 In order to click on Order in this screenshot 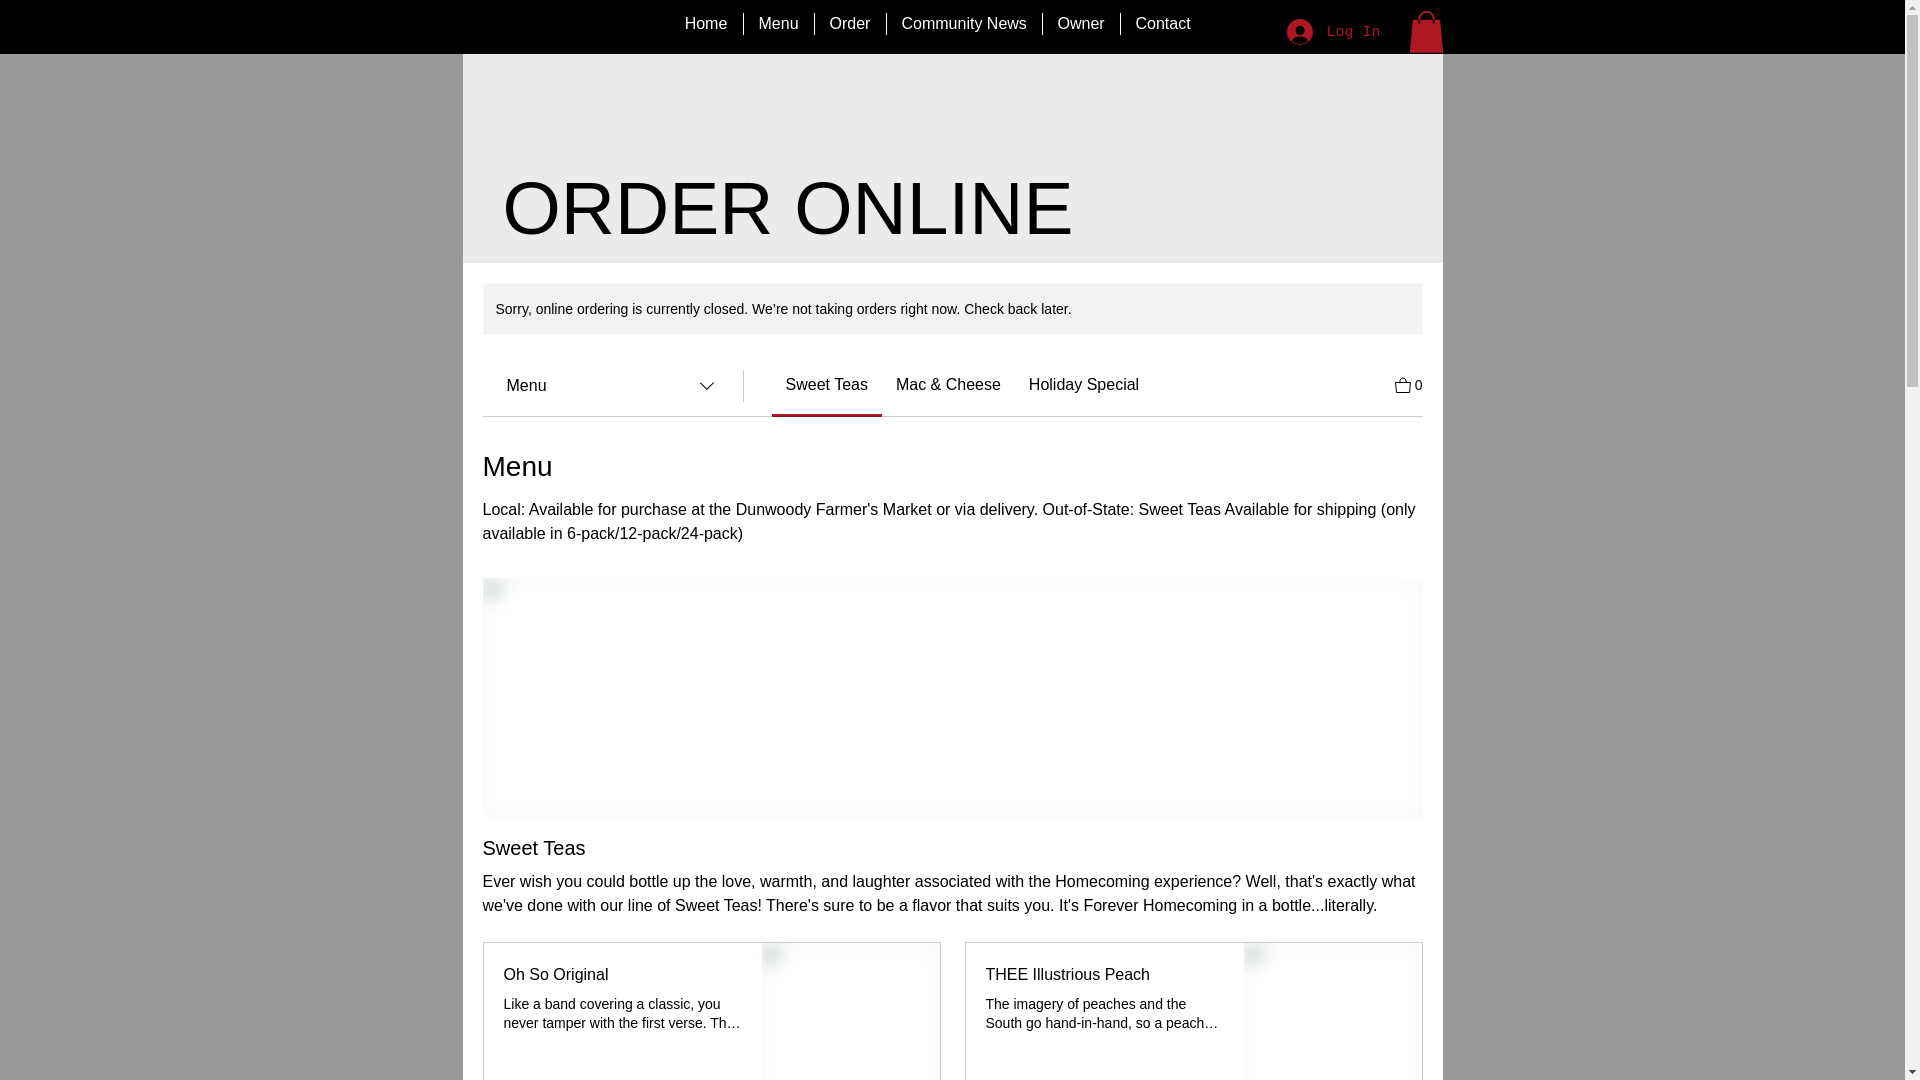, I will do `click(850, 23)`.